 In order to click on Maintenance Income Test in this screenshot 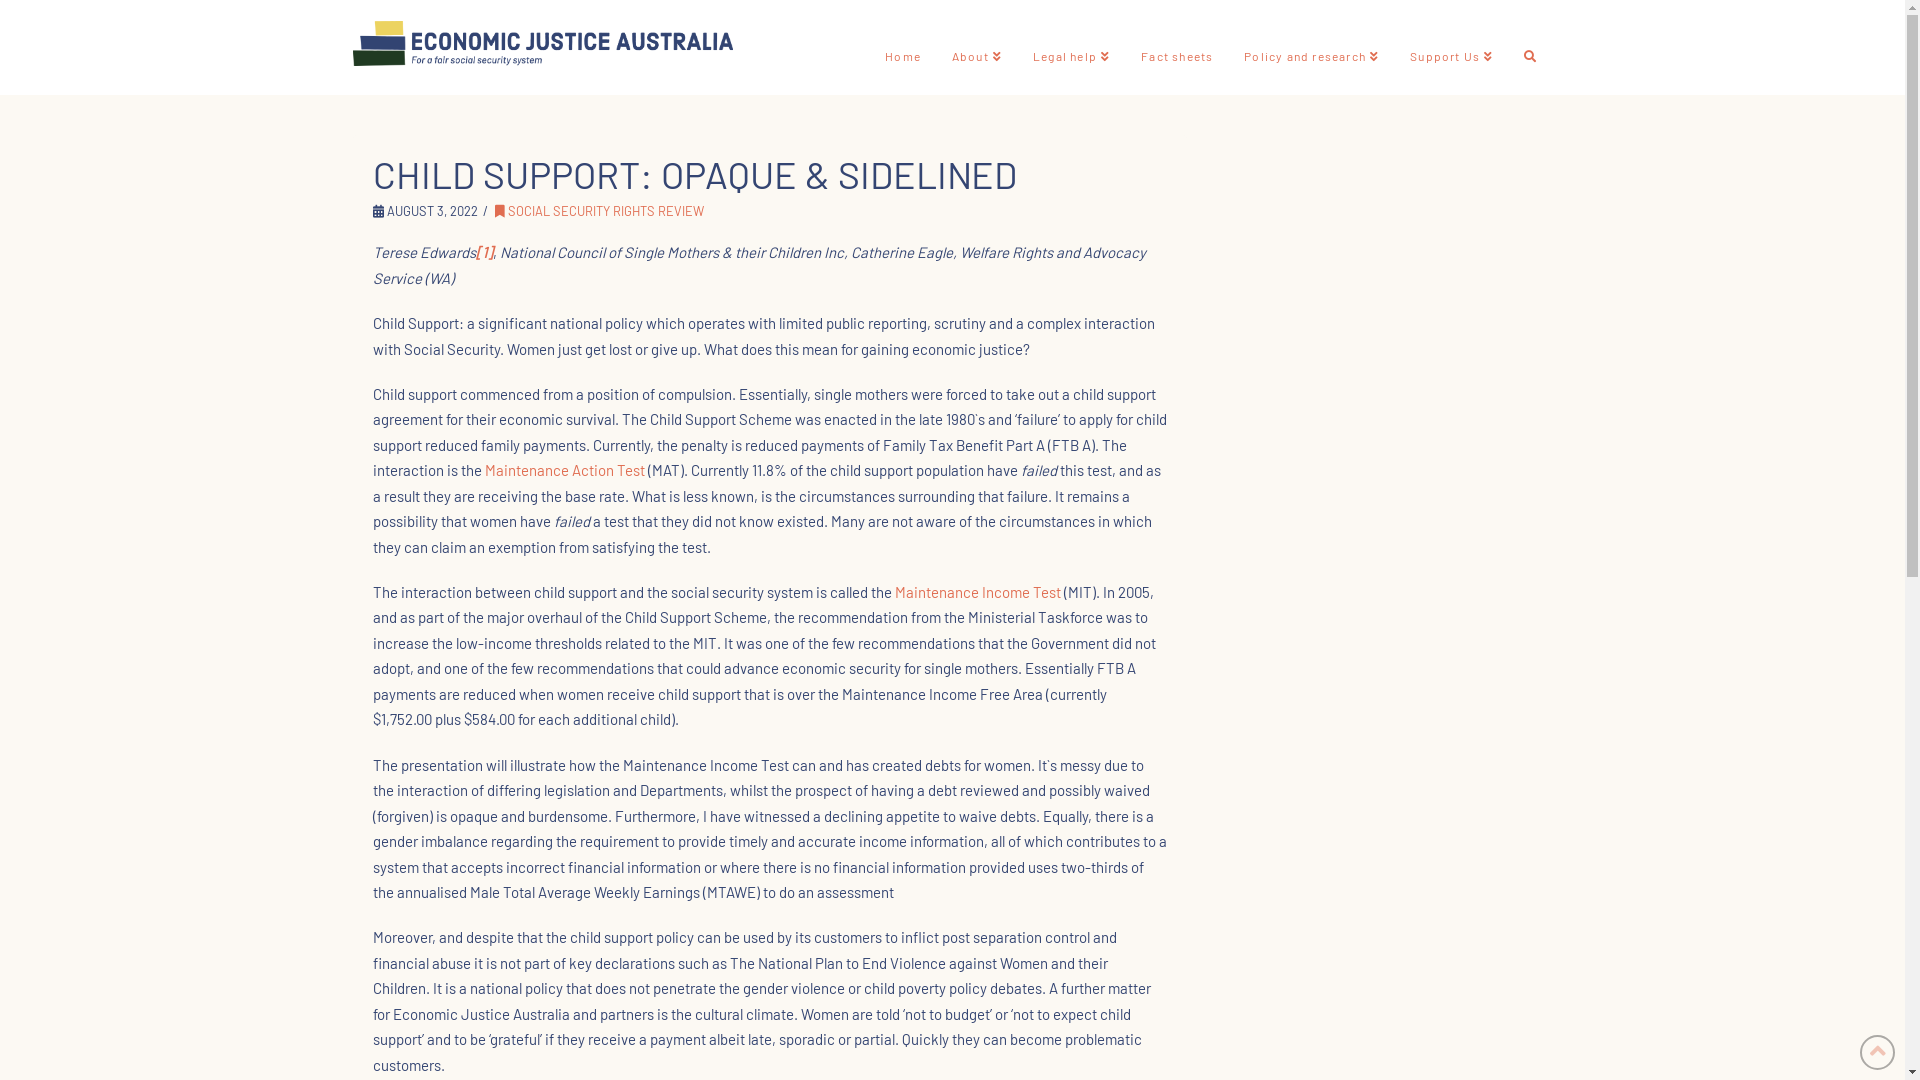, I will do `click(977, 592)`.